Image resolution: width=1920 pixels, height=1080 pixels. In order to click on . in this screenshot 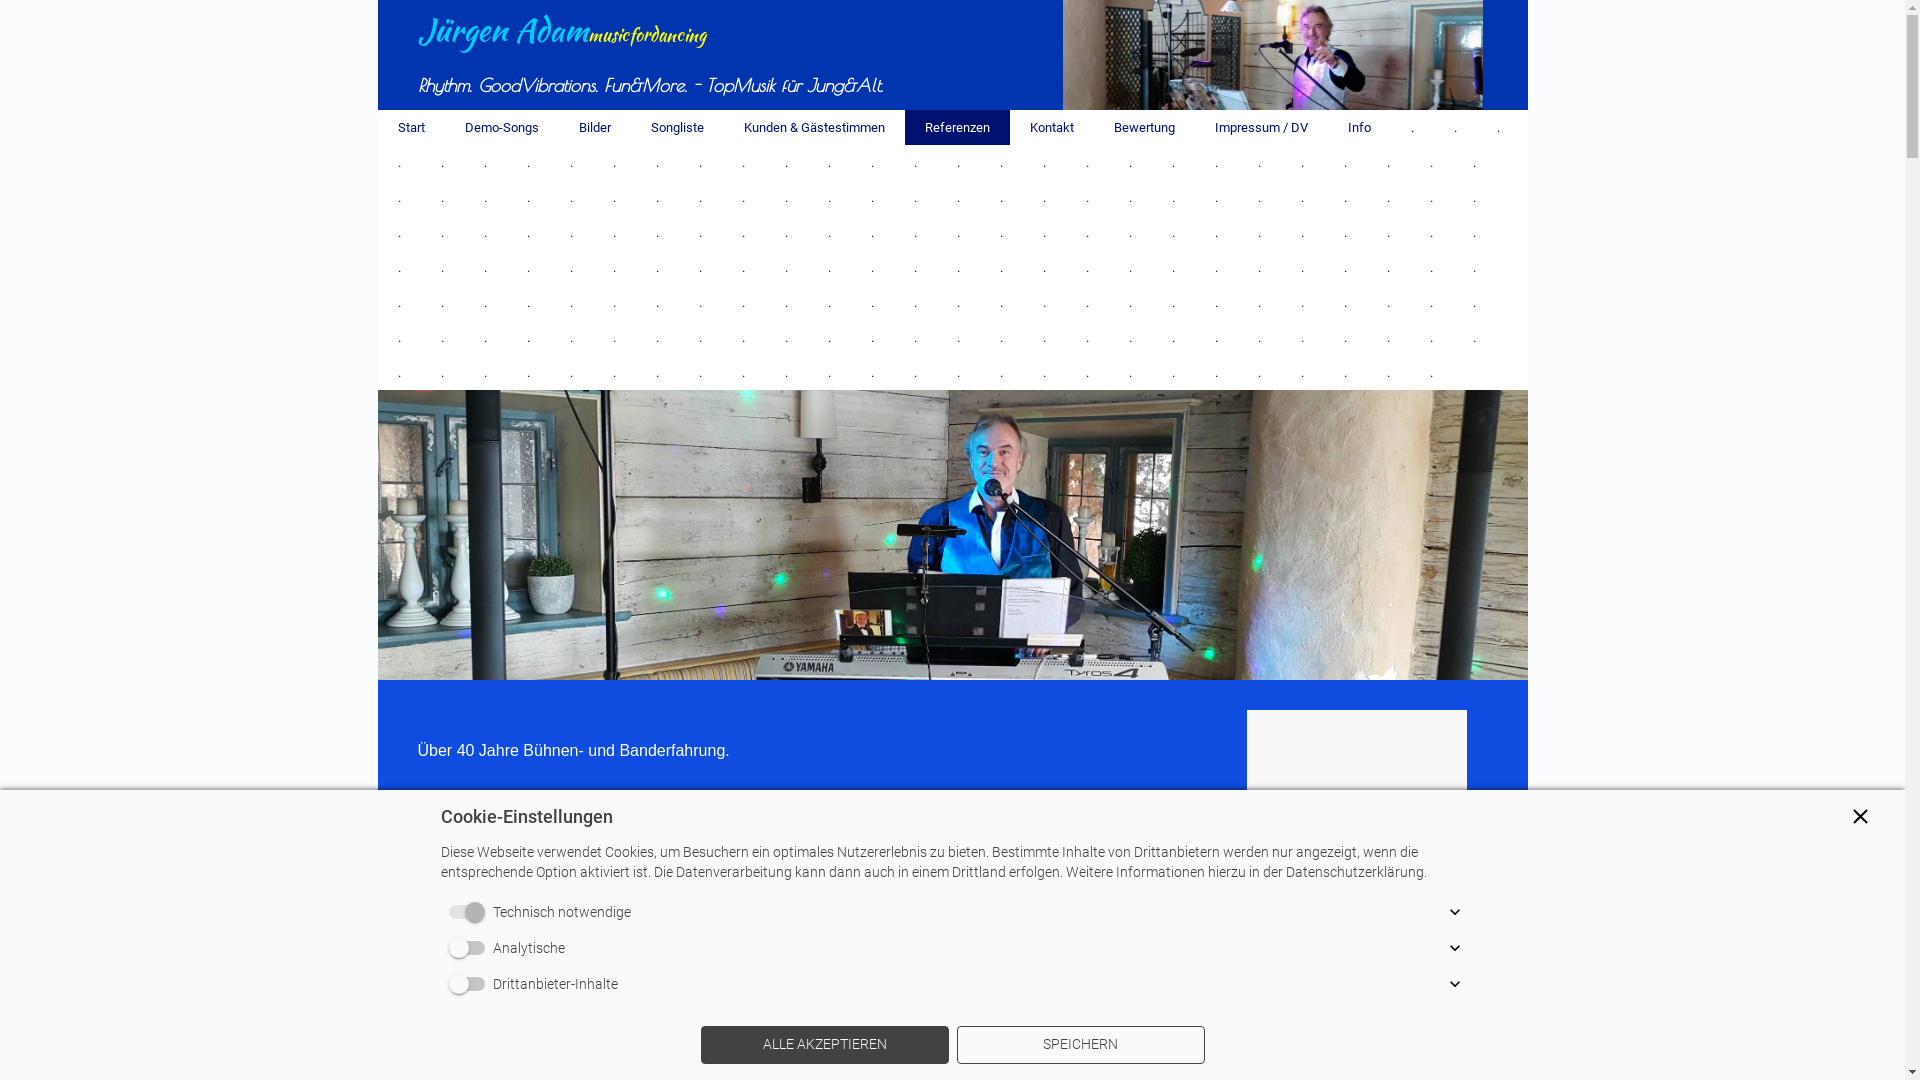, I will do `click(528, 372)`.